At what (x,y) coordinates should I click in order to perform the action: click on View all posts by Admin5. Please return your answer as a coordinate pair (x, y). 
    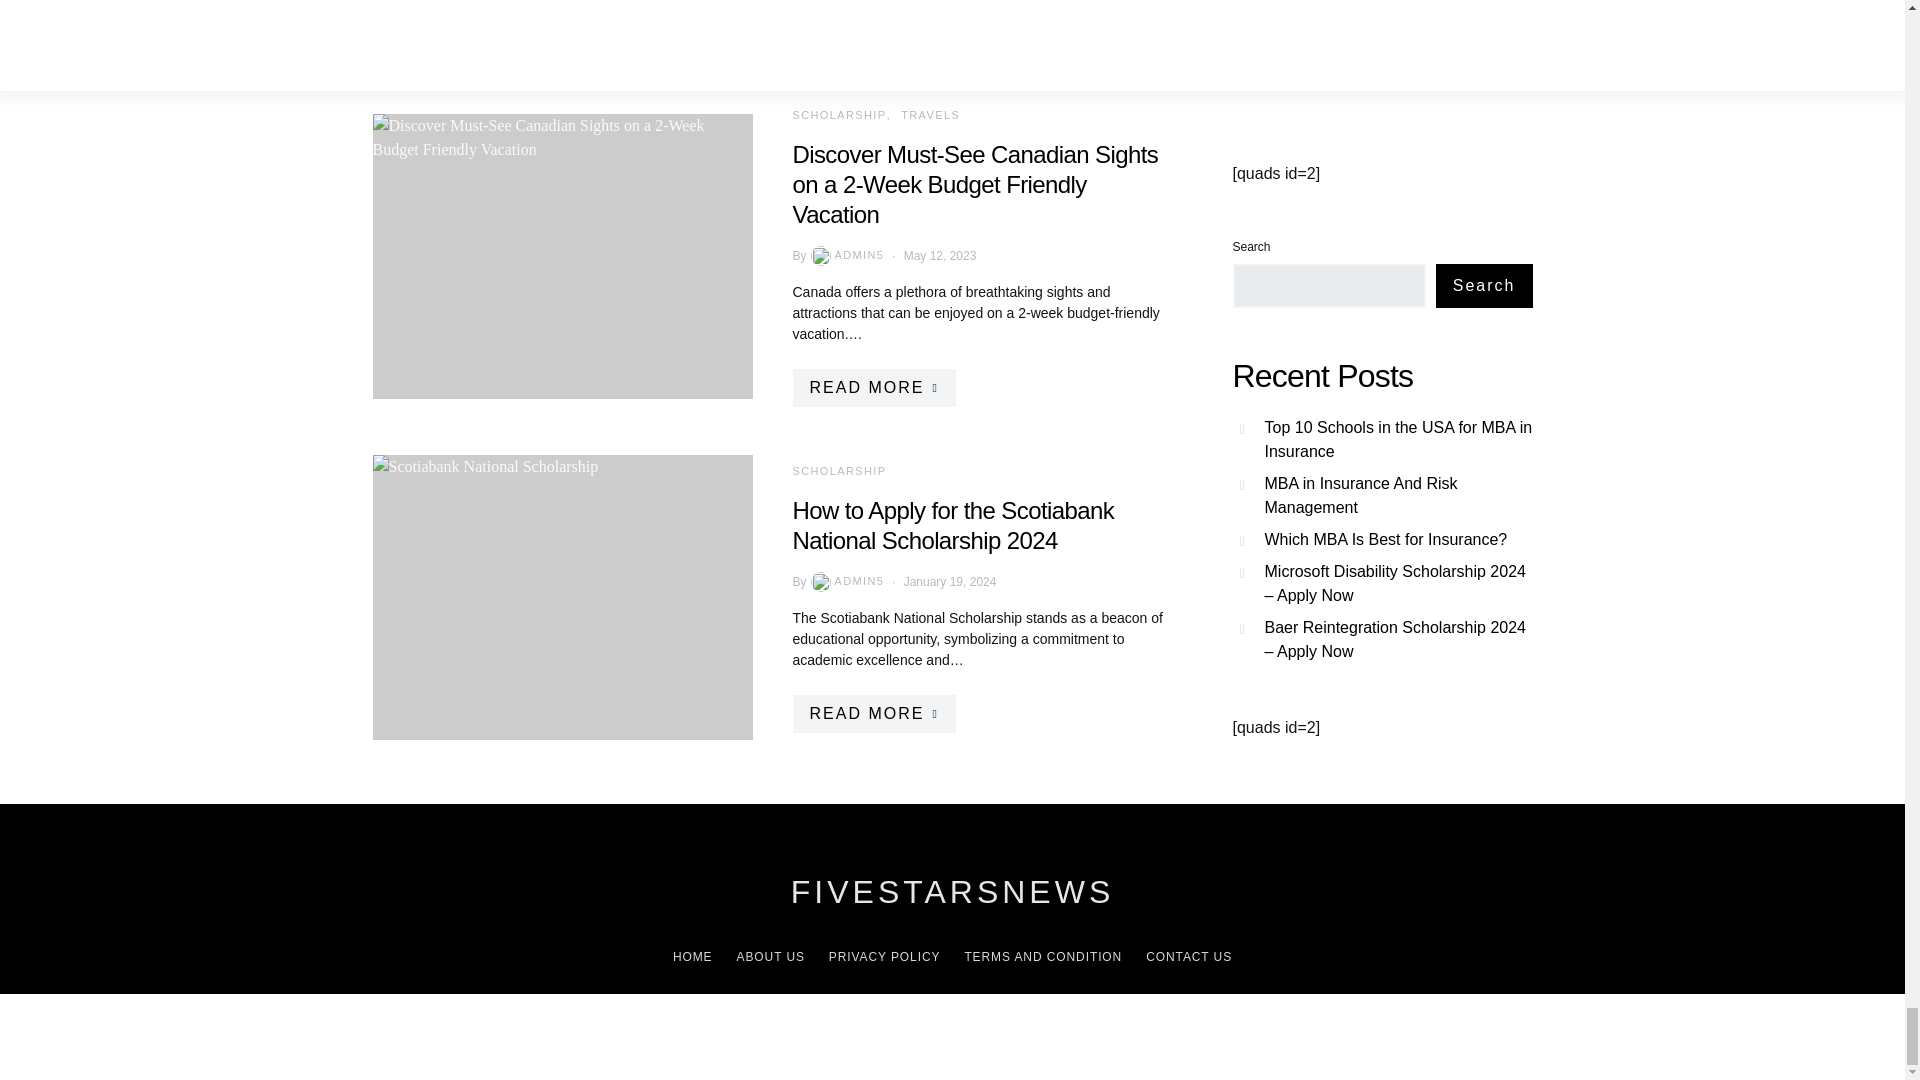
    Looking at the image, I should click on (846, 582).